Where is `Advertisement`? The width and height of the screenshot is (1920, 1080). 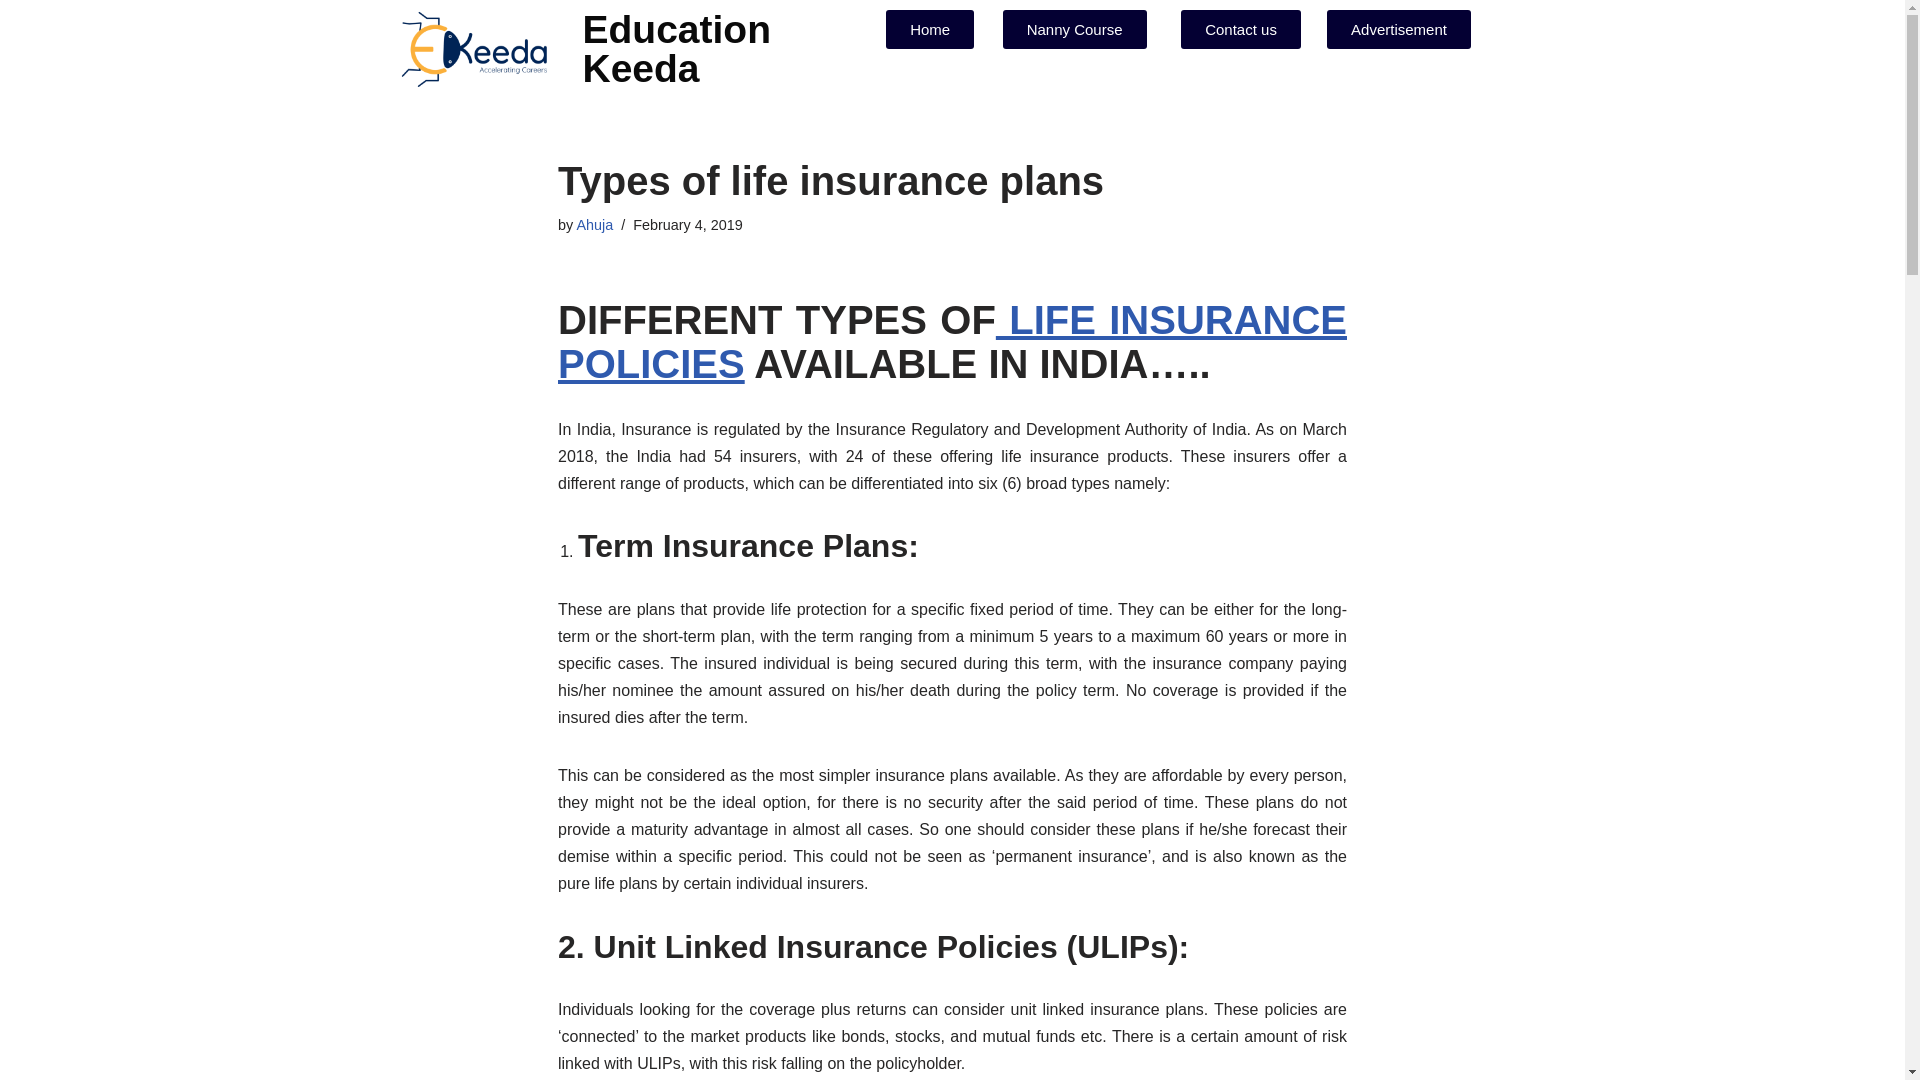 Advertisement is located at coordinates (1398, 28).